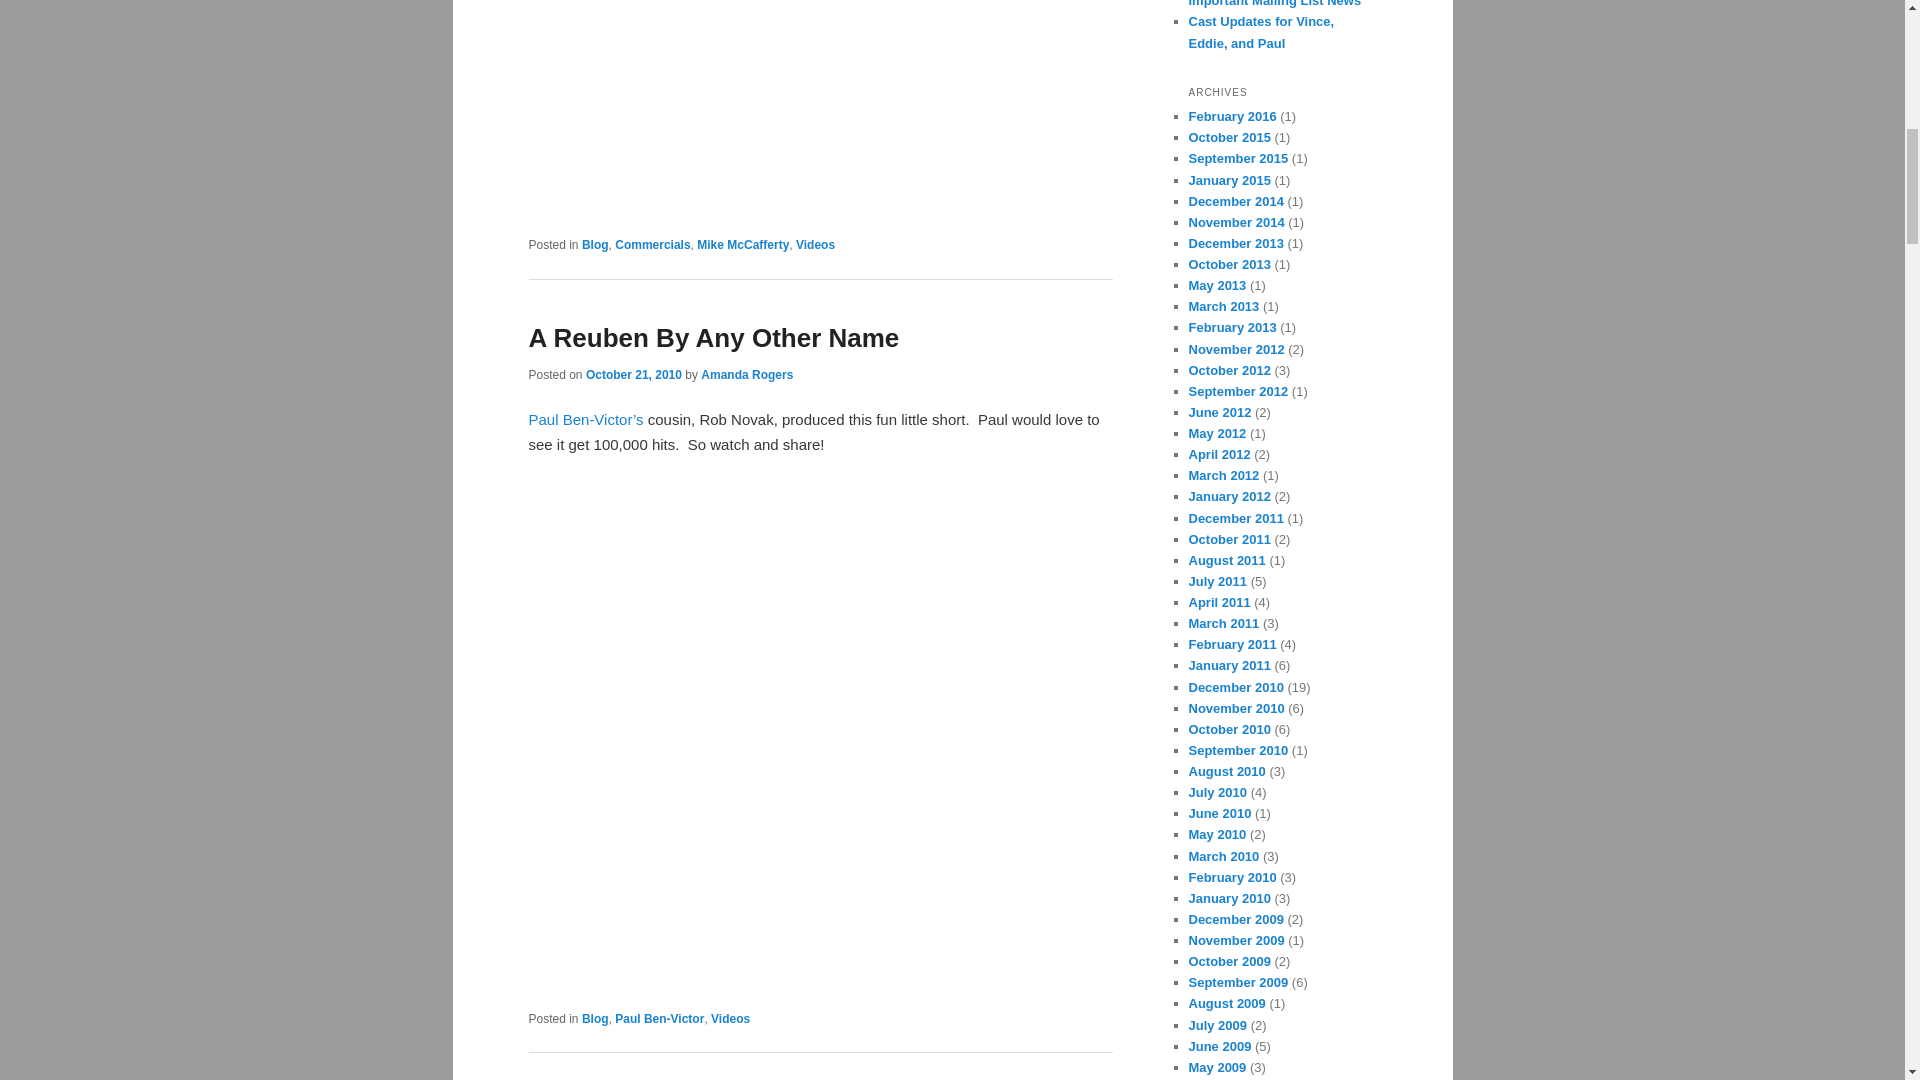 This screenshot has width=1920, height=1080. Describe the element at coordinates (633, 375) in the screenshot. I see `8:21 pm` at that location.